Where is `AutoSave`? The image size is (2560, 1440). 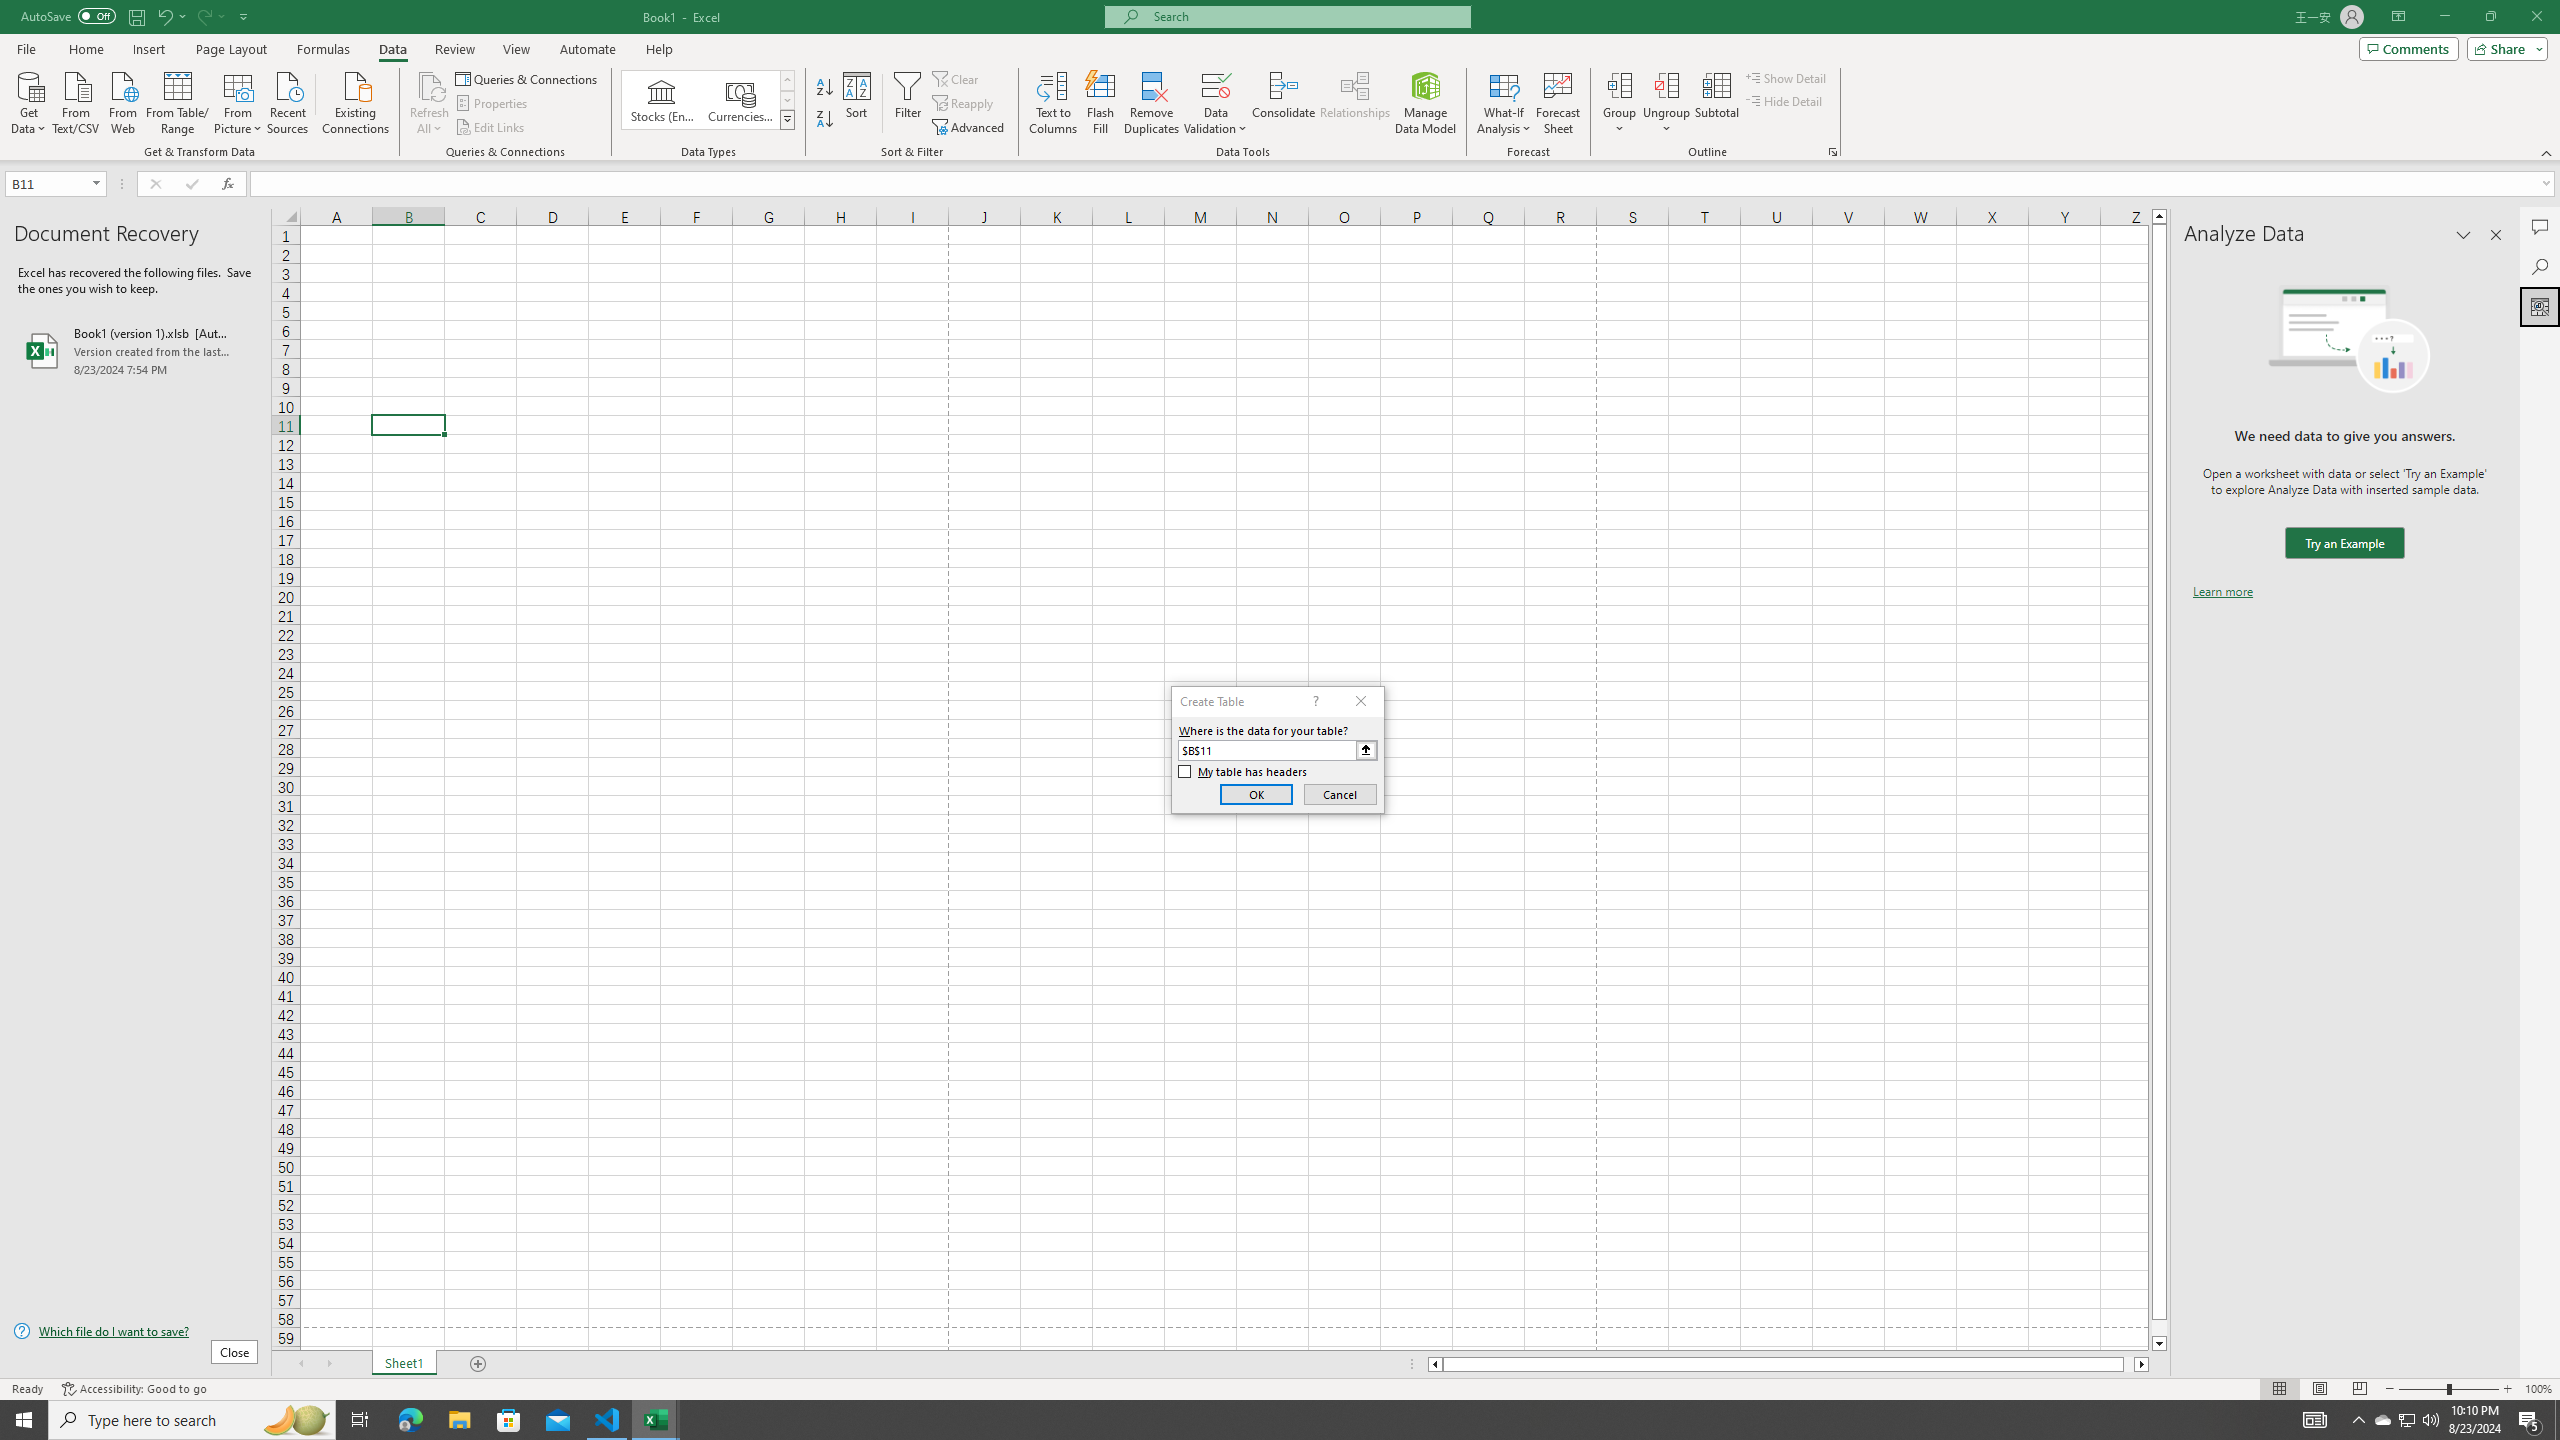 AutoSave is located at coordinates (68, 16).